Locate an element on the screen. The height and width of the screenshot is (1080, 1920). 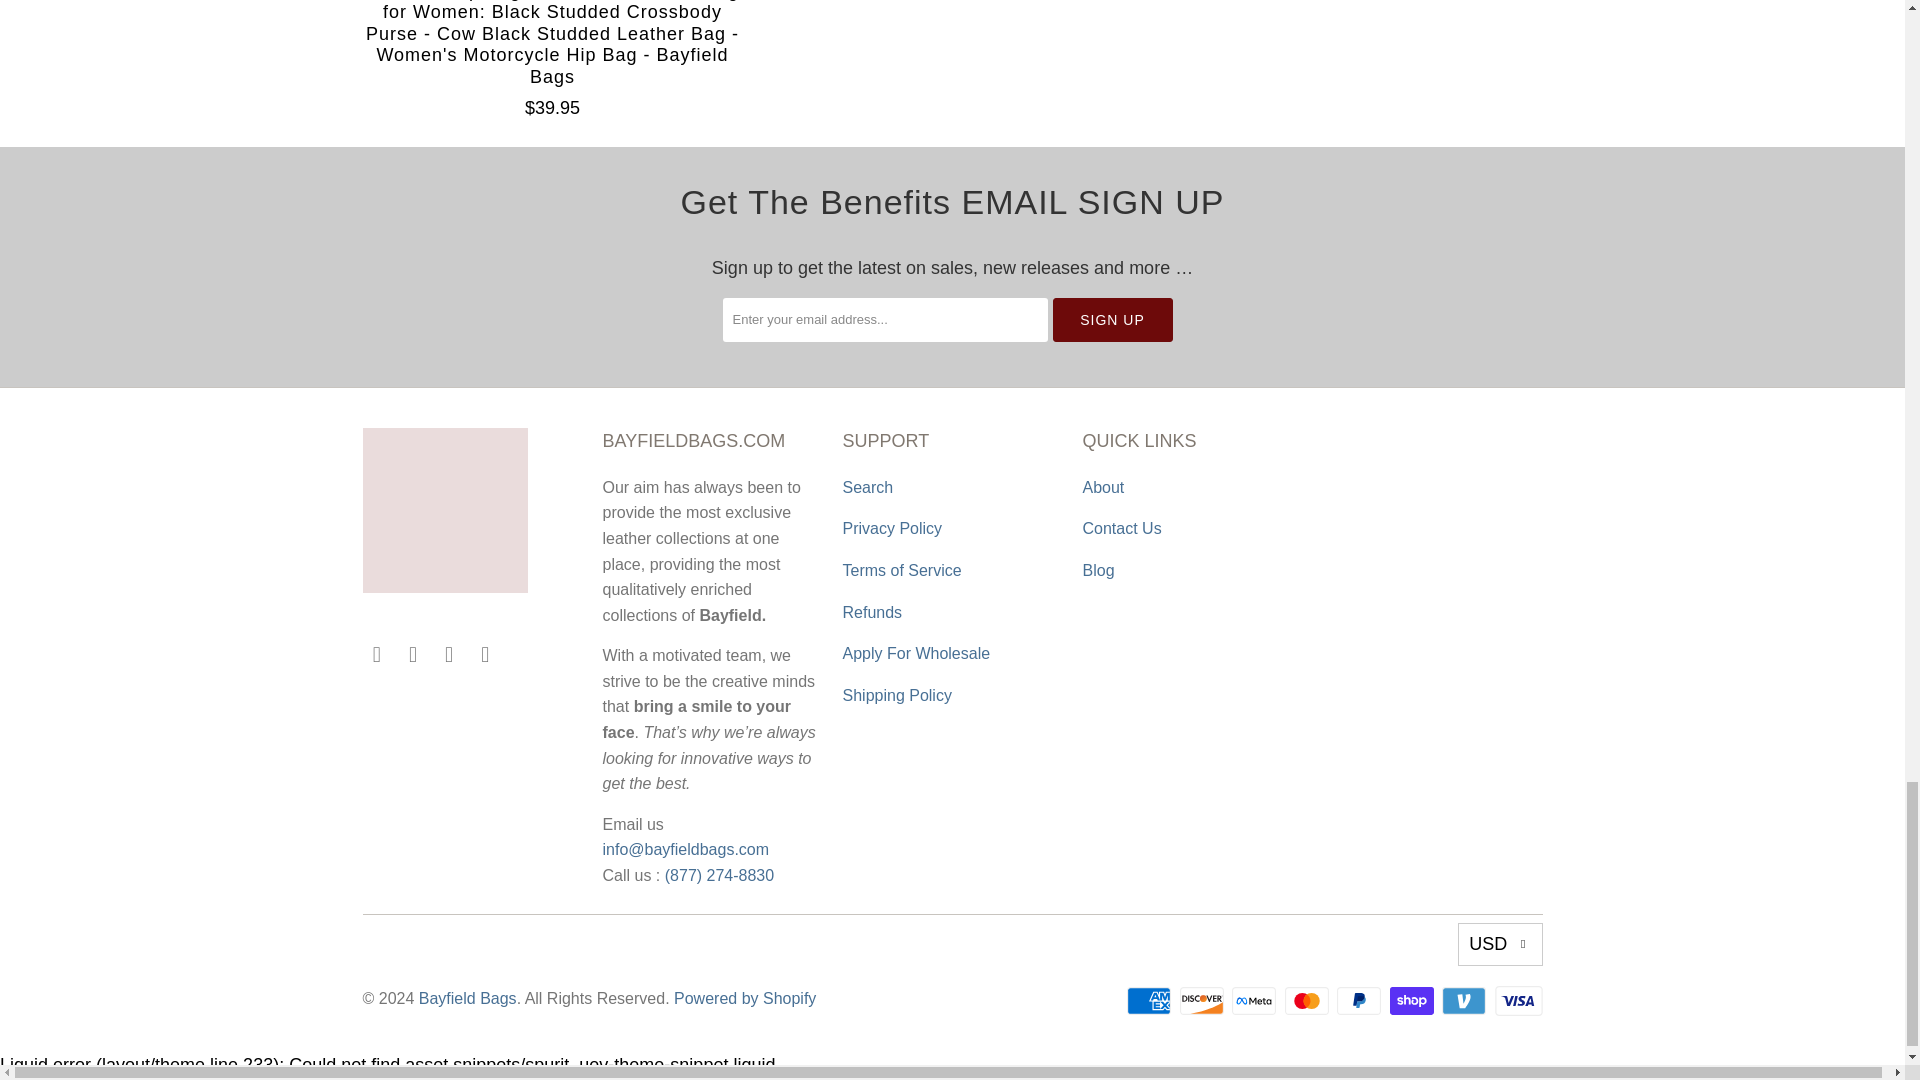
Mastercard is located at coordinates (1308, 1001).